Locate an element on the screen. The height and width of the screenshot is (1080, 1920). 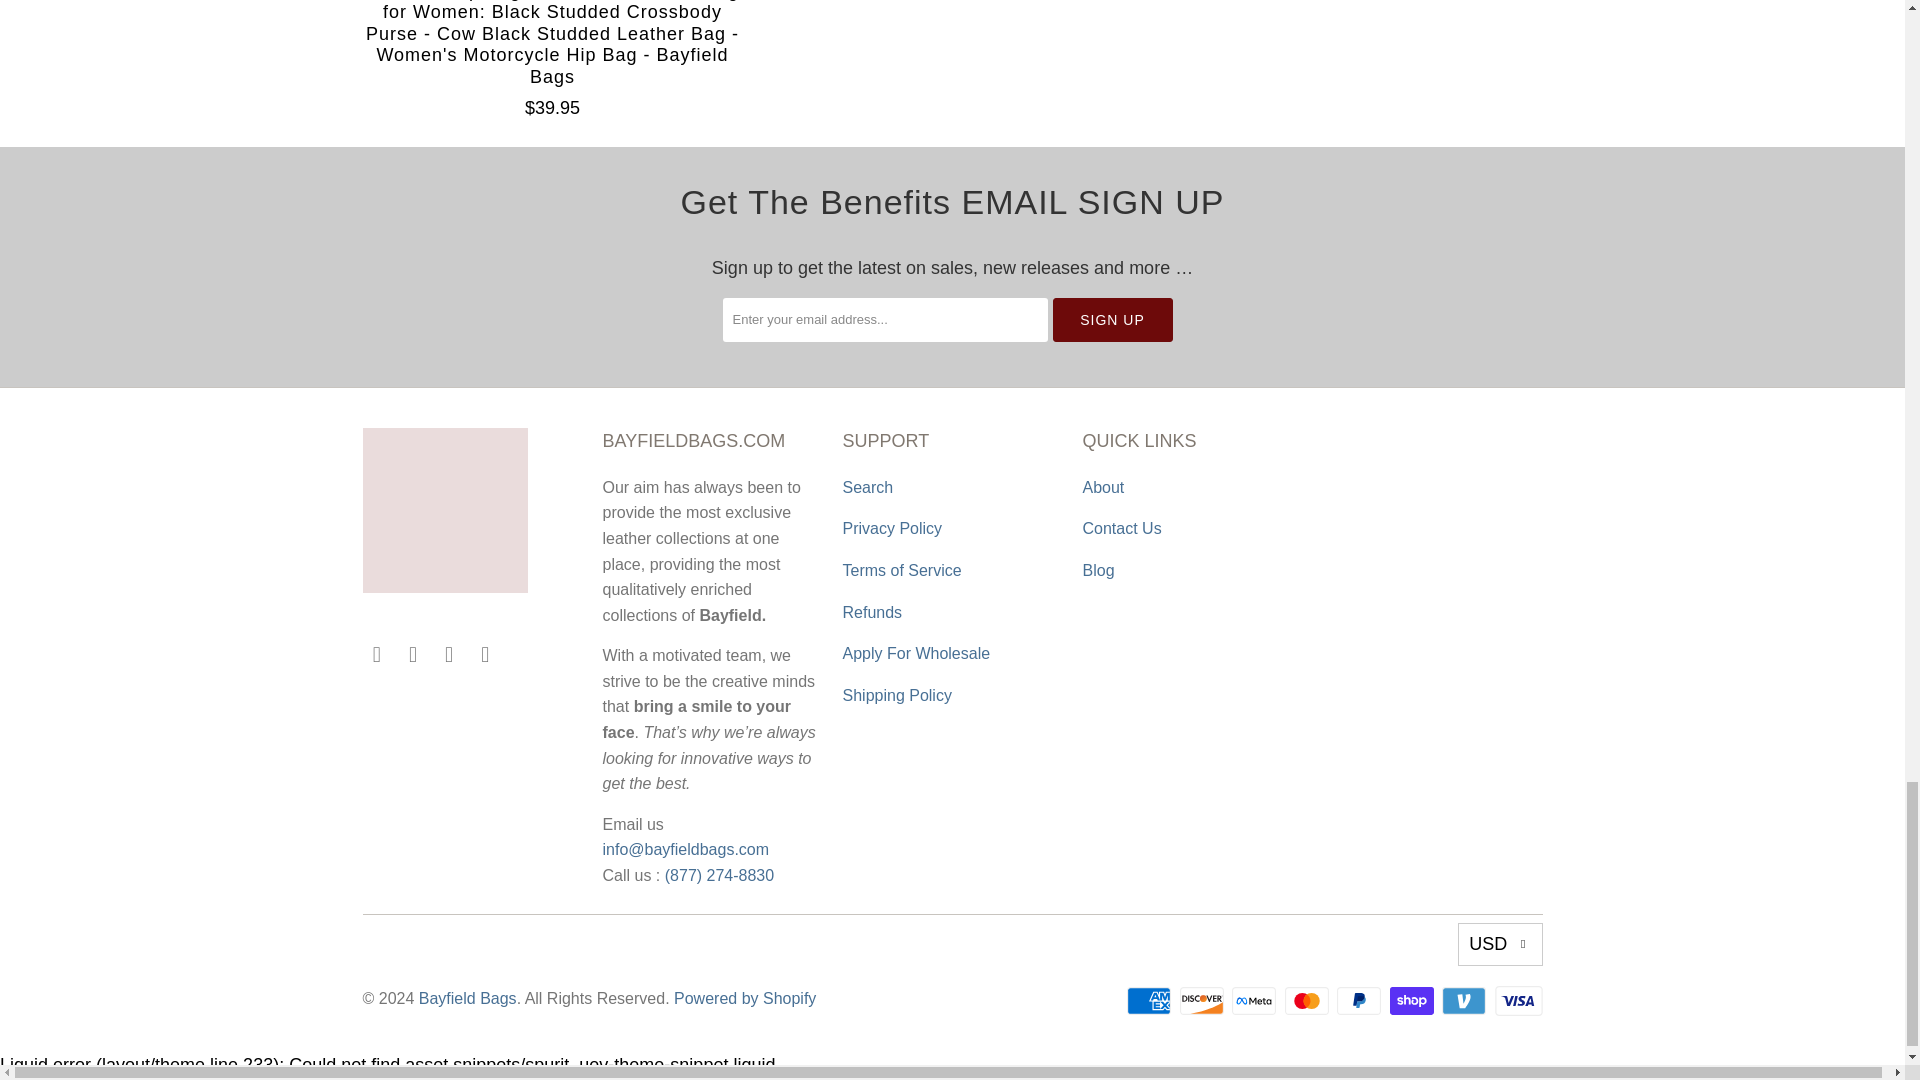
Mastercard is located at coordinates (1308, 1001).